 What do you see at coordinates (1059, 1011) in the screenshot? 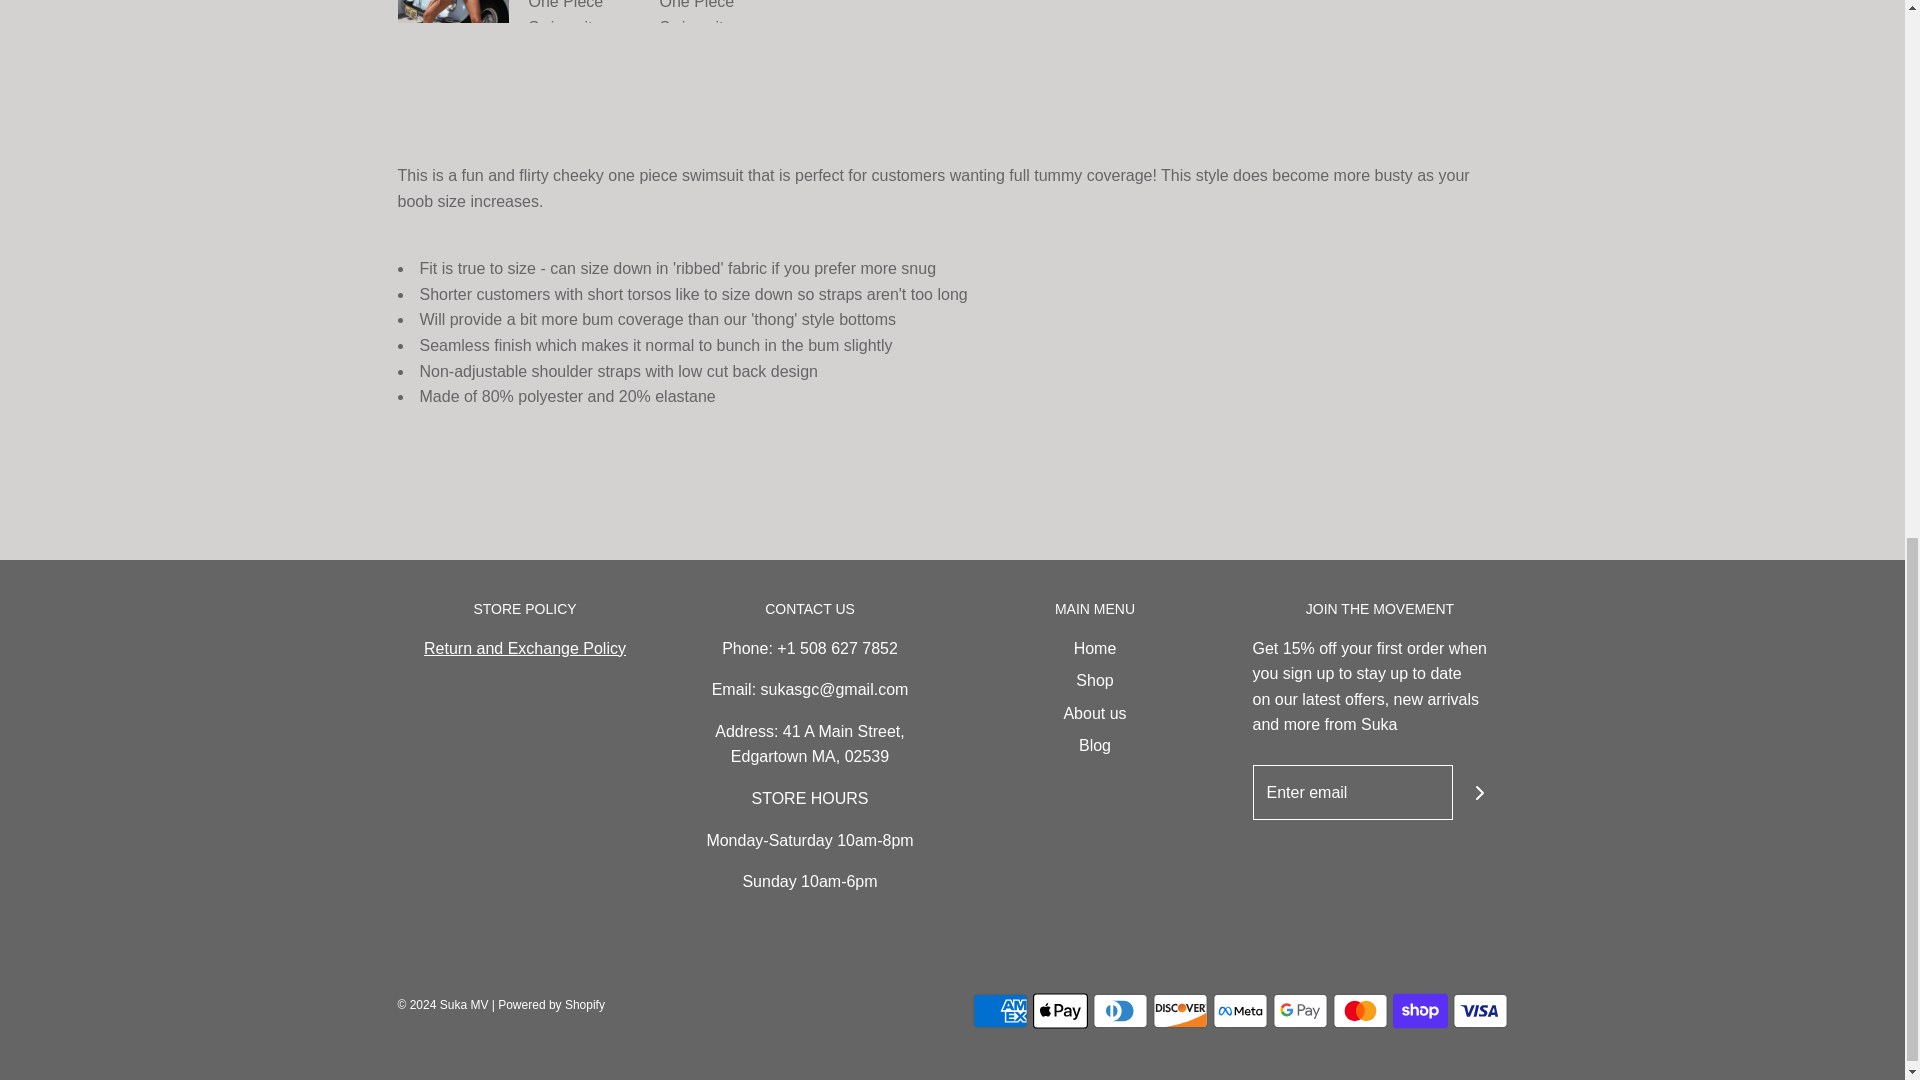
I see `Apple Pay` at bounding box center [1059, 1011].